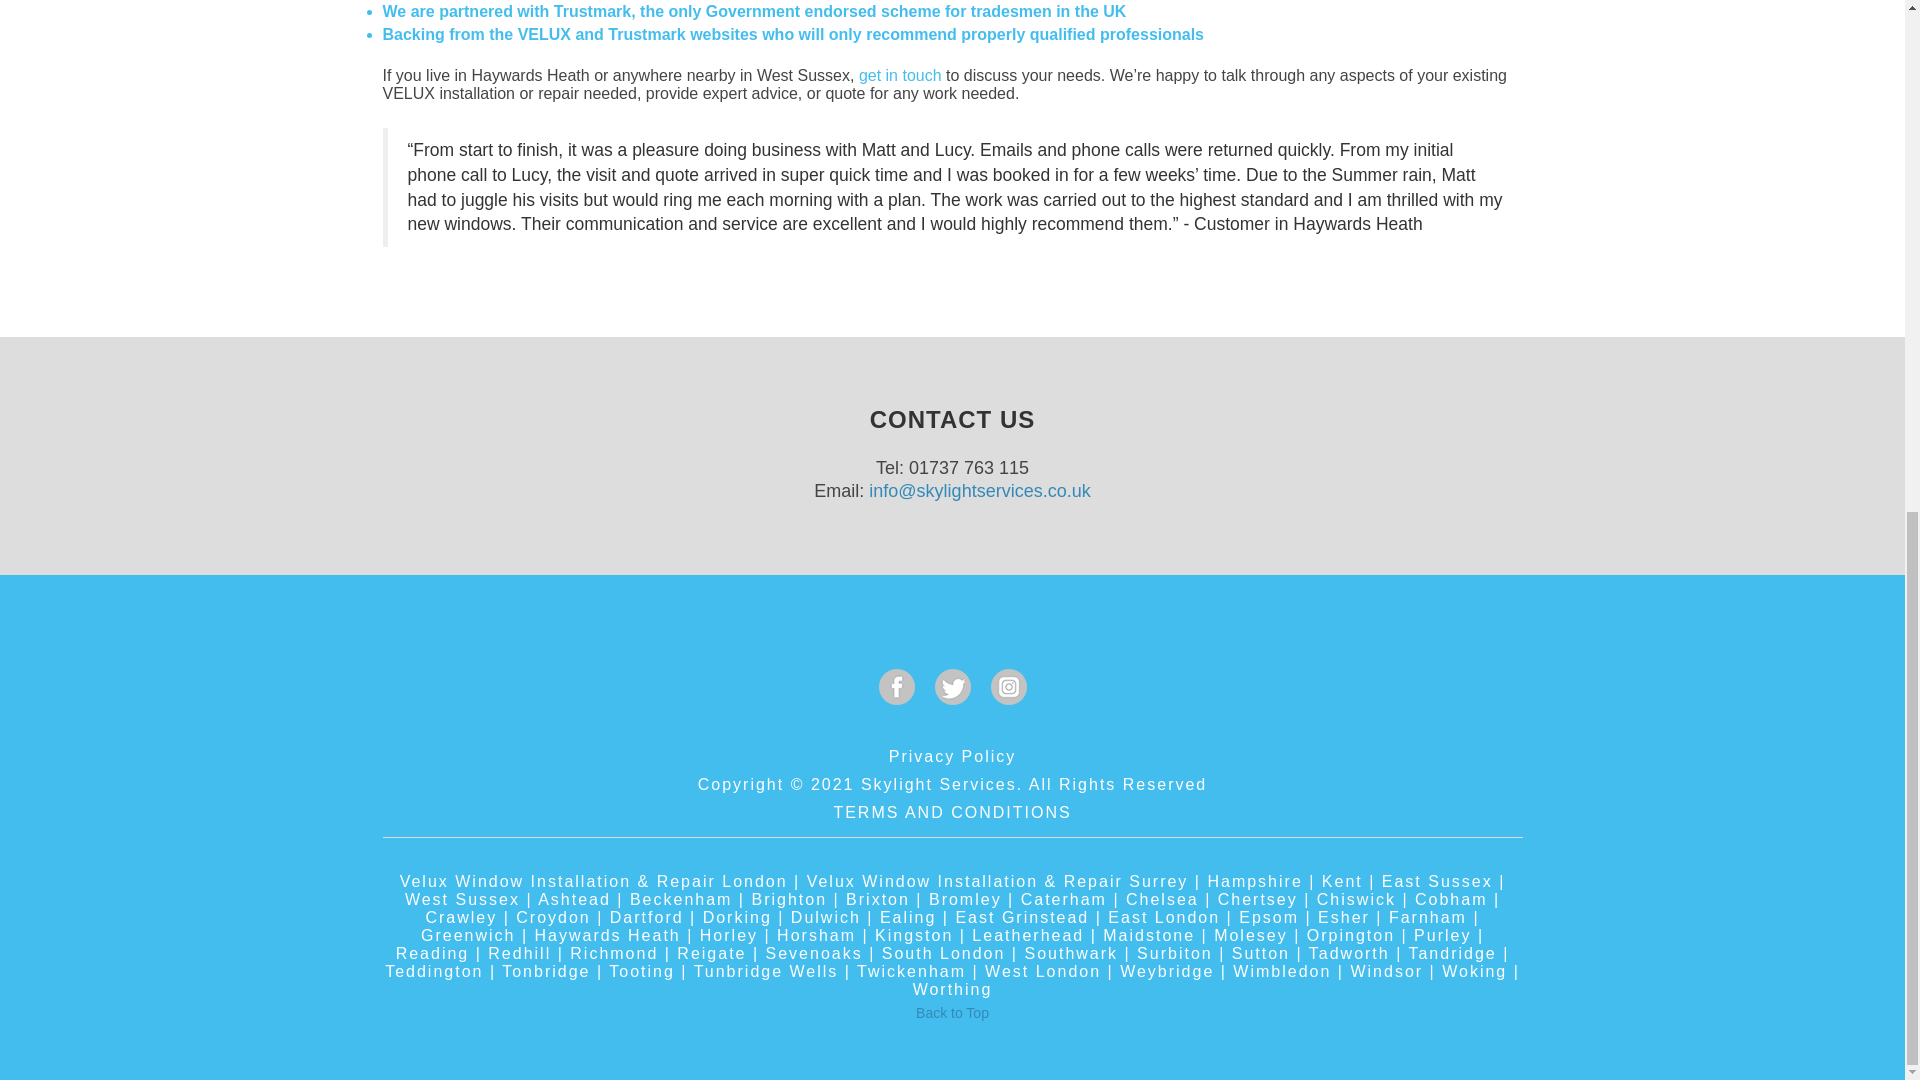  Describe the element at coordinates (574, 900) in the screenshot. I see `Ashtead` at that location.